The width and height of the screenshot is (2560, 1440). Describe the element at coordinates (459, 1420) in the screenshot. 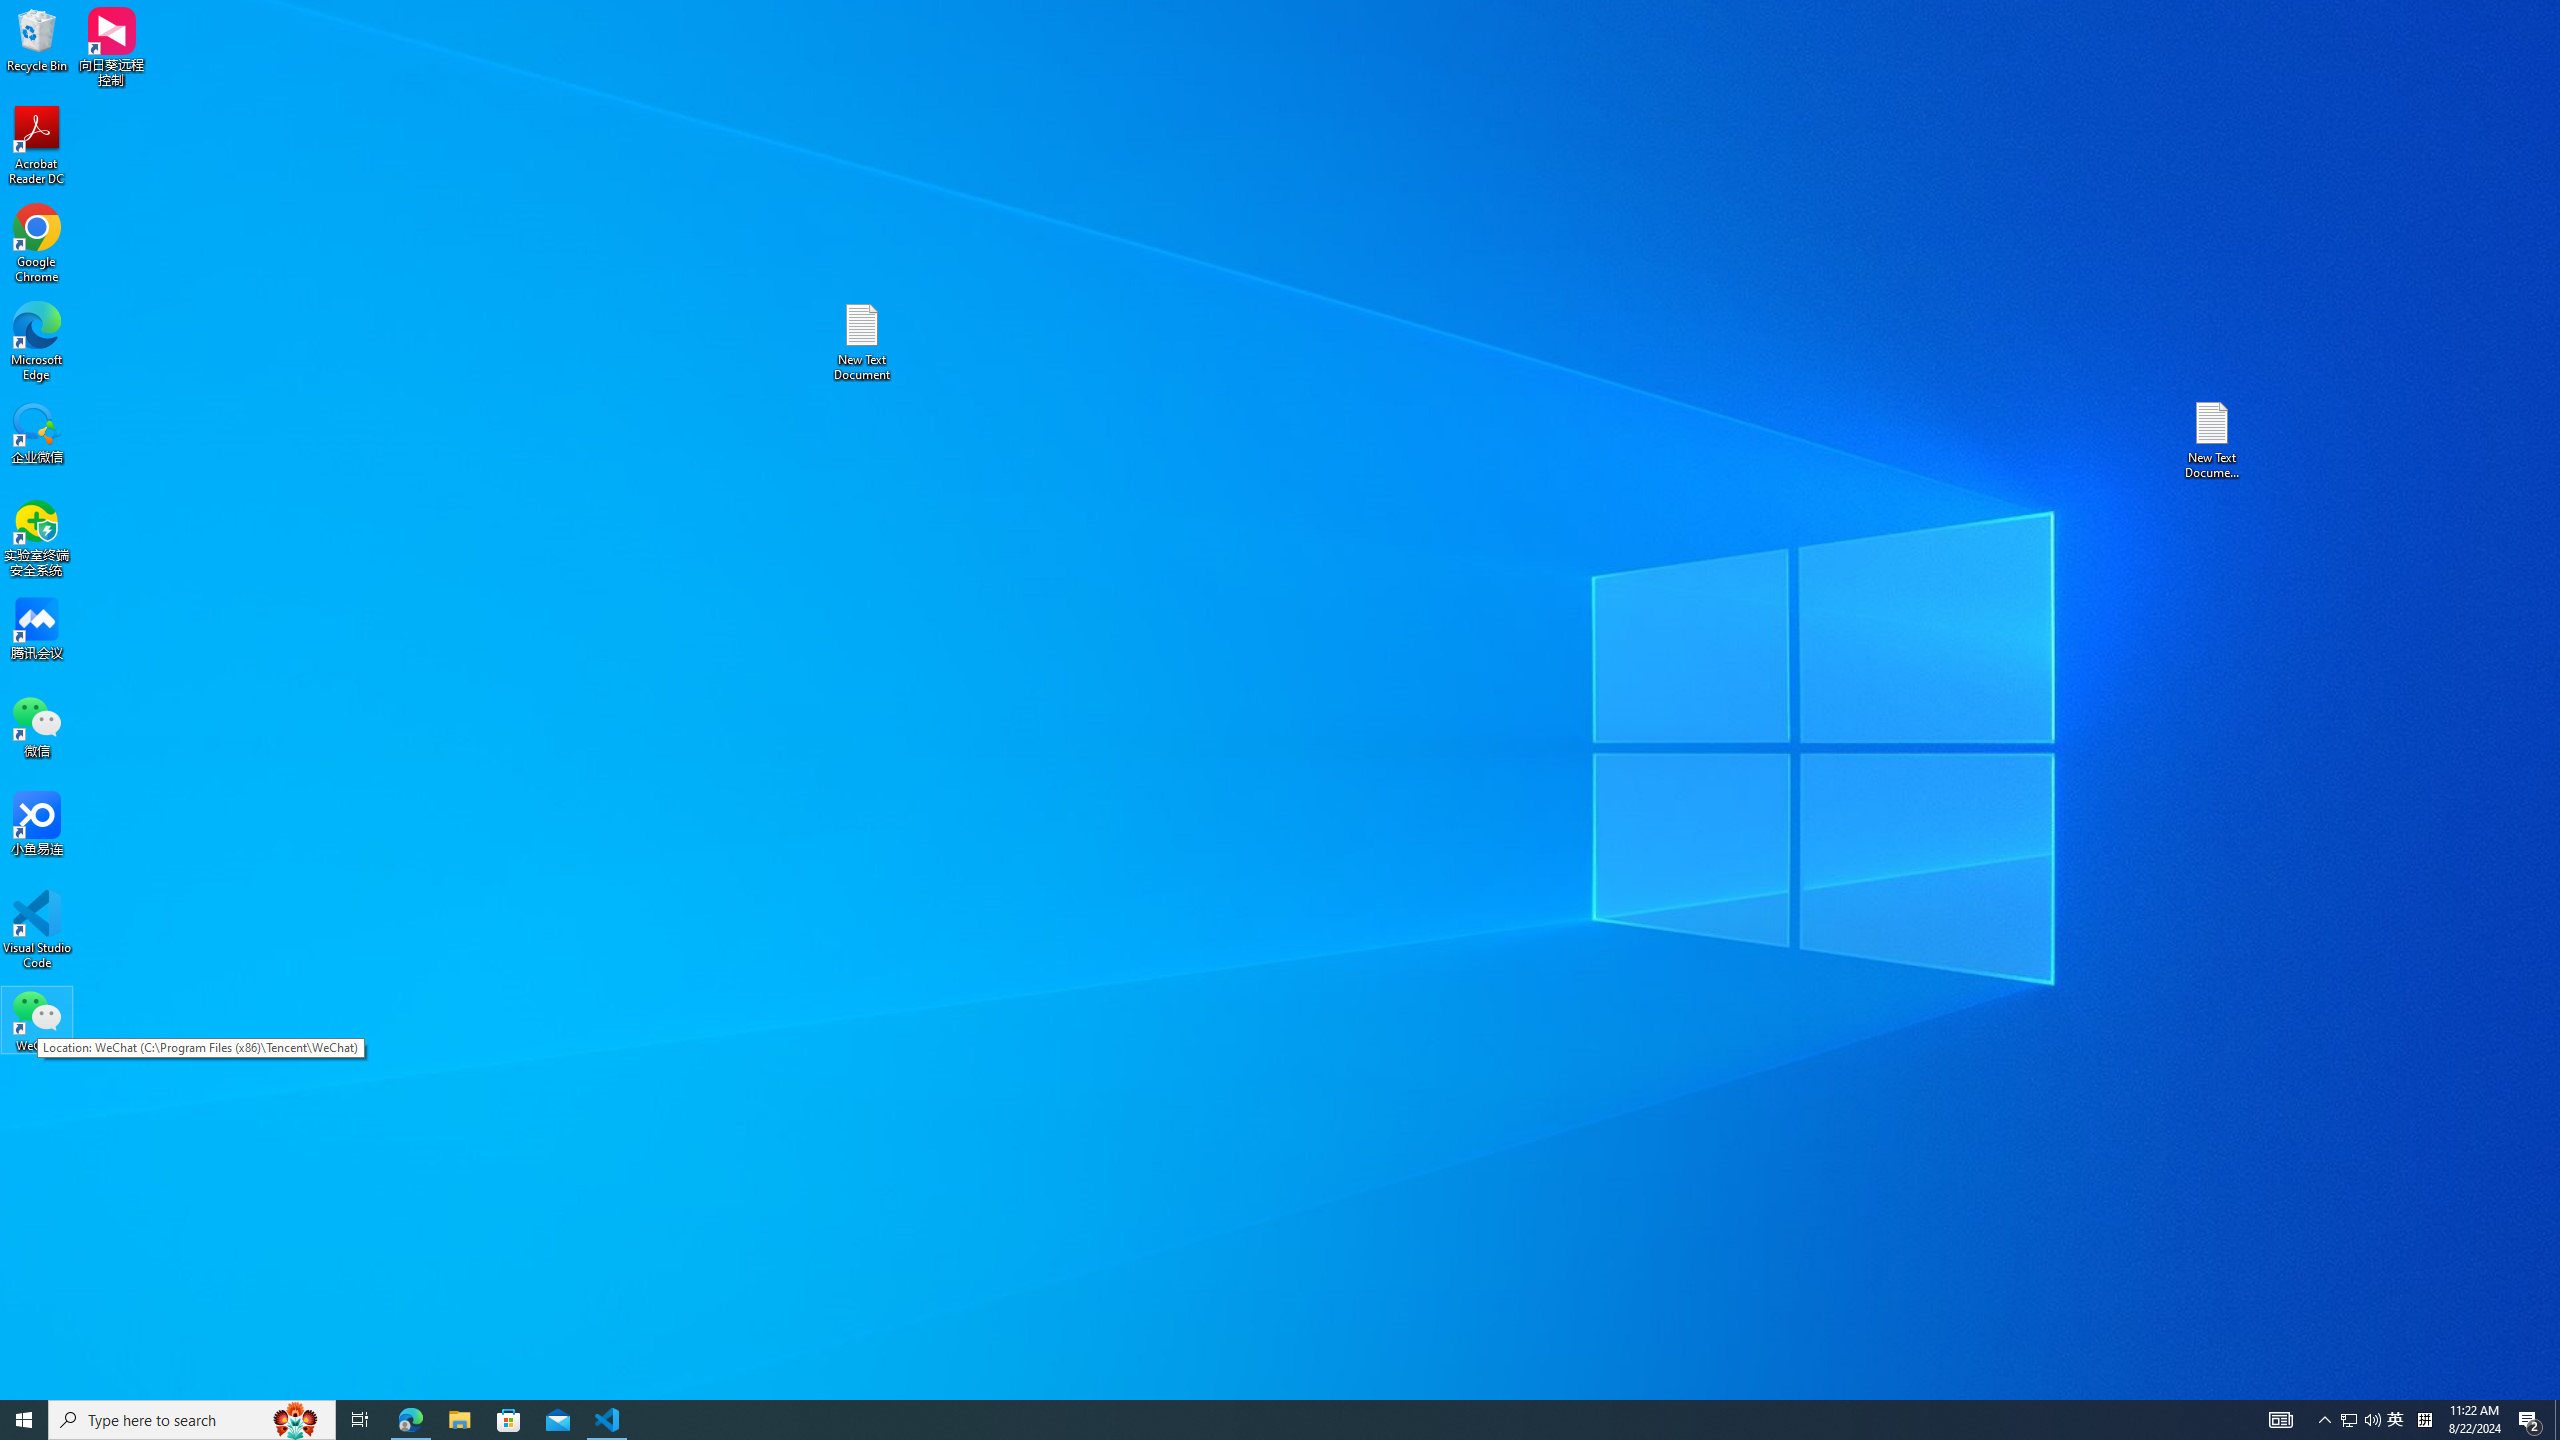

I see `File Explorer` at that location.